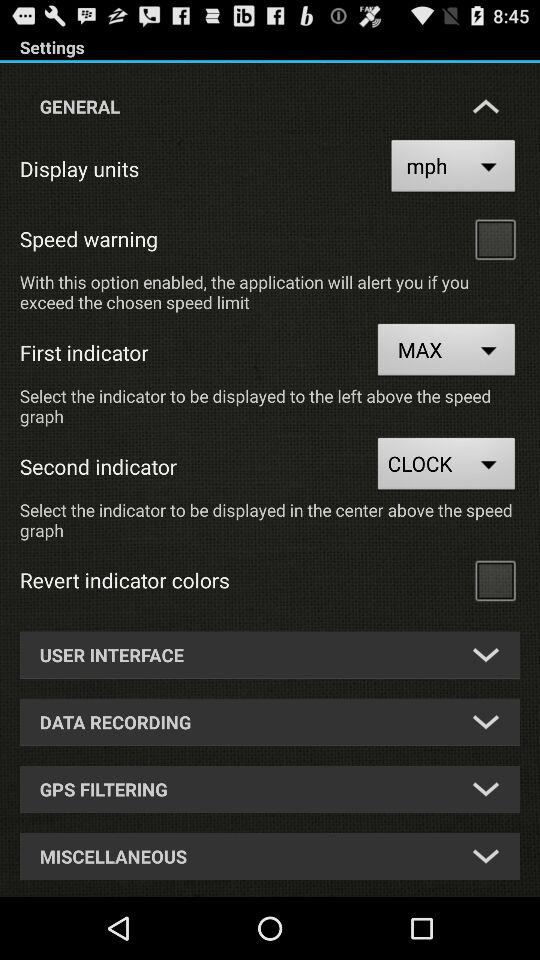  I want to click on choose button, so click(495, 580).